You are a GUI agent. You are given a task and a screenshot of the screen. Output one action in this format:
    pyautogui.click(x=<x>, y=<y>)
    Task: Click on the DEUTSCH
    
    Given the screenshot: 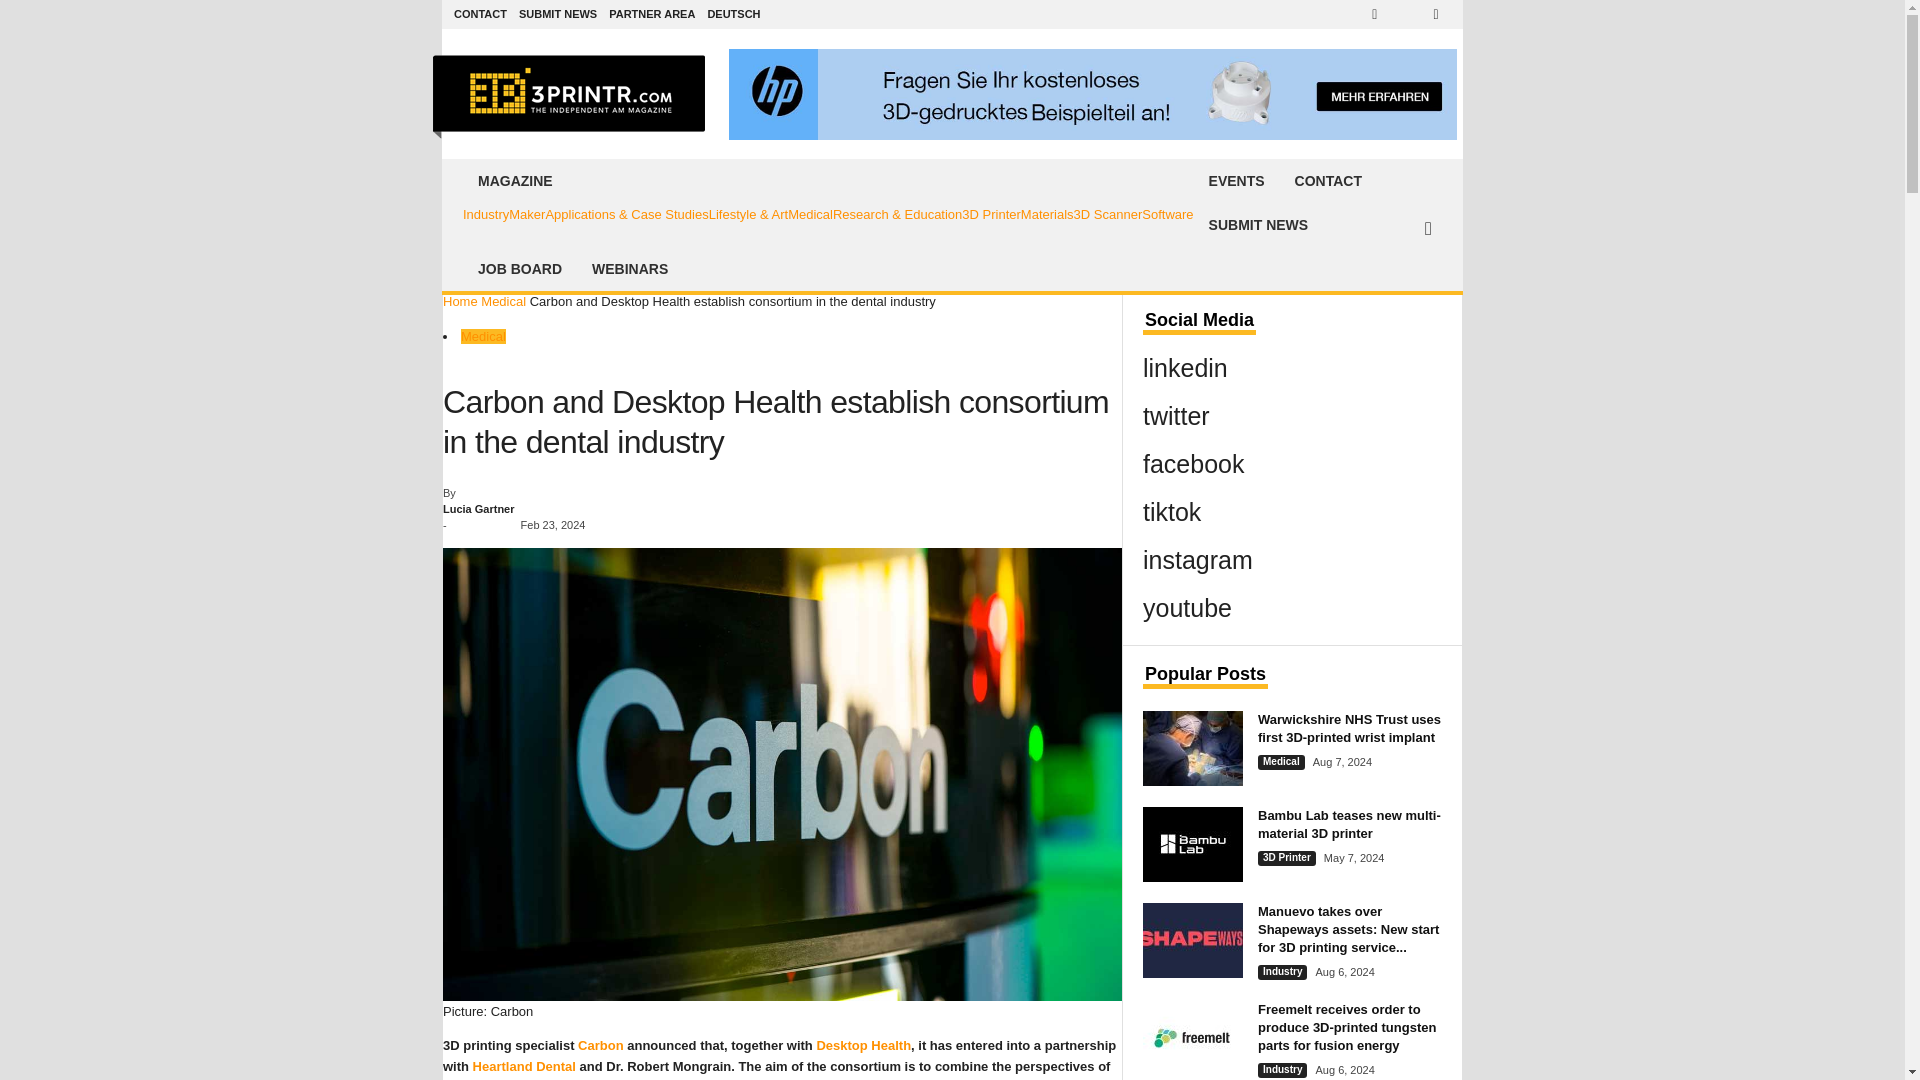 What is the action you would take?
    pyautogui.click(x=733, y=14)
    